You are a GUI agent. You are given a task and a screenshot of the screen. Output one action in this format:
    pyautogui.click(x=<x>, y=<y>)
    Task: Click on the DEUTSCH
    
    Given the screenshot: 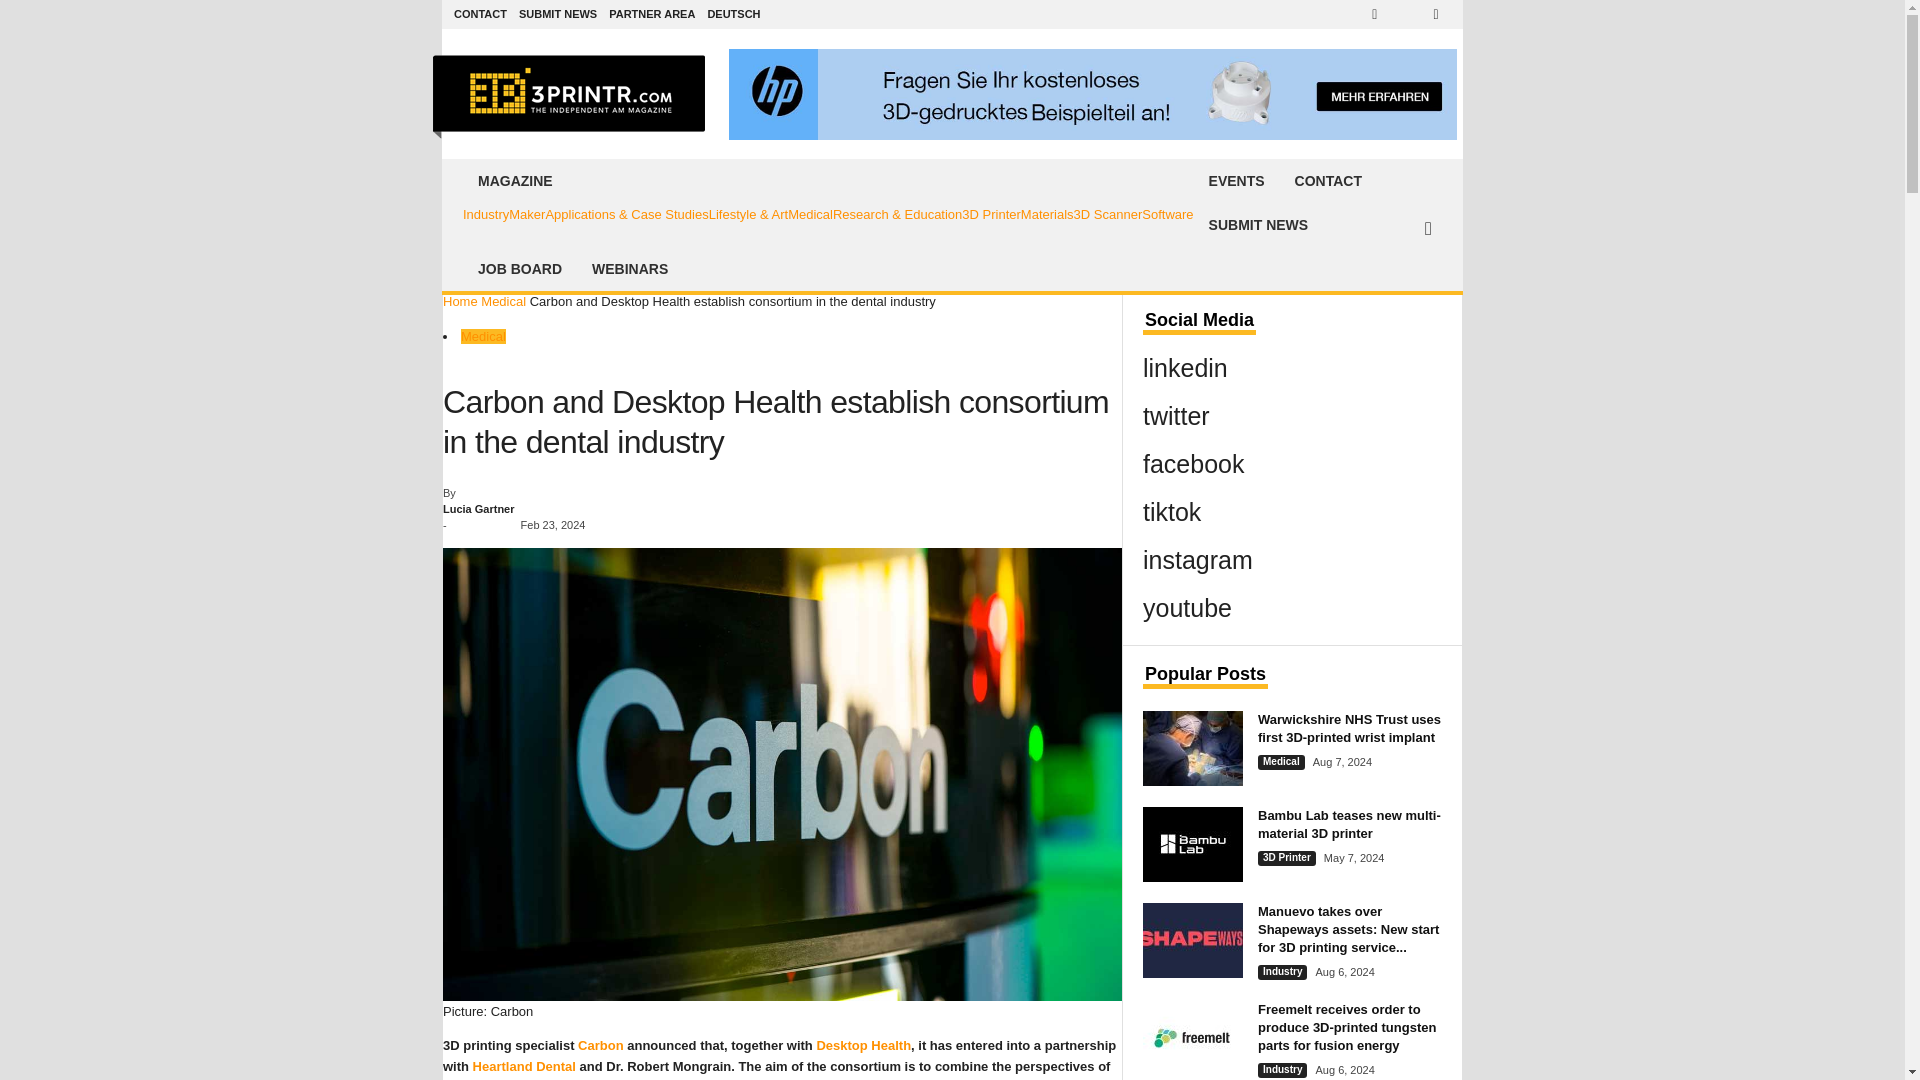 What is the action you would take?
    pyautogui.click(x=733, y=14)
    